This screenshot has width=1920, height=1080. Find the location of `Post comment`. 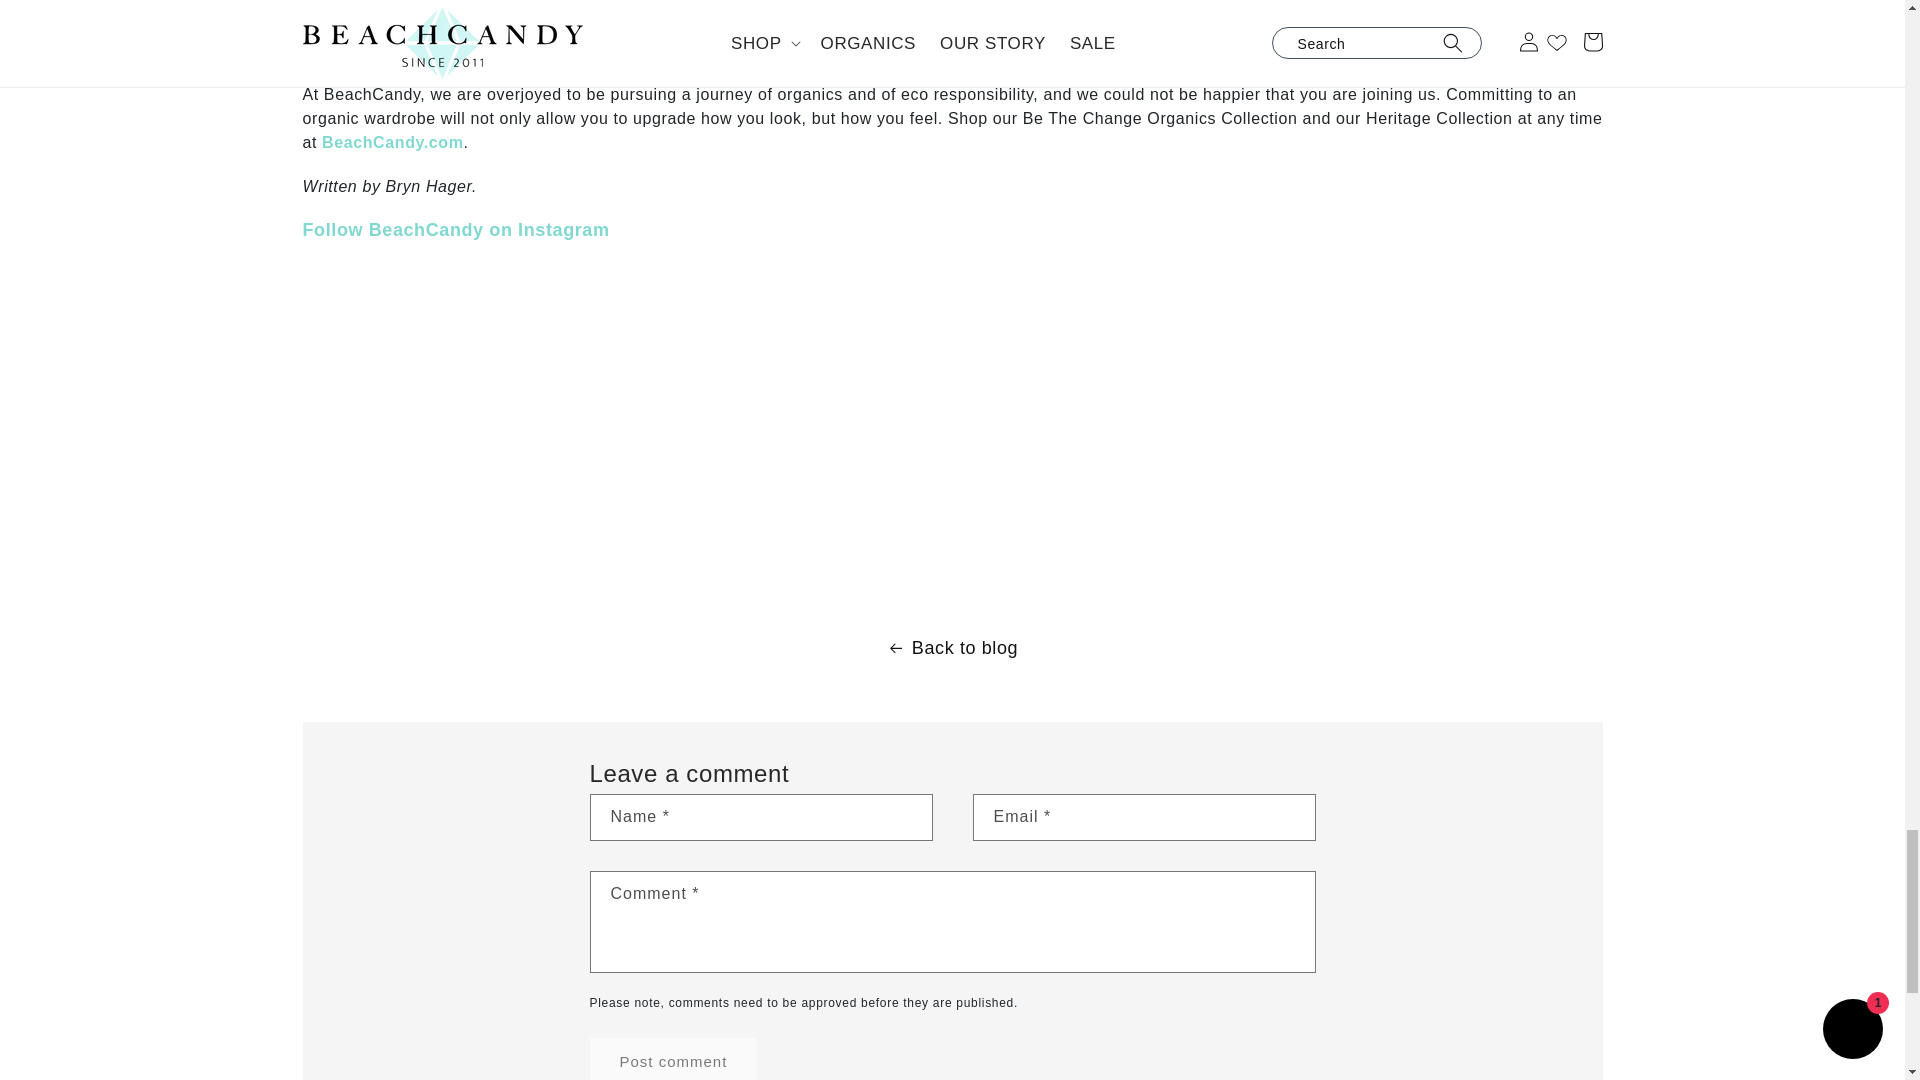

Post comment is located at coordinates (674, 1058).